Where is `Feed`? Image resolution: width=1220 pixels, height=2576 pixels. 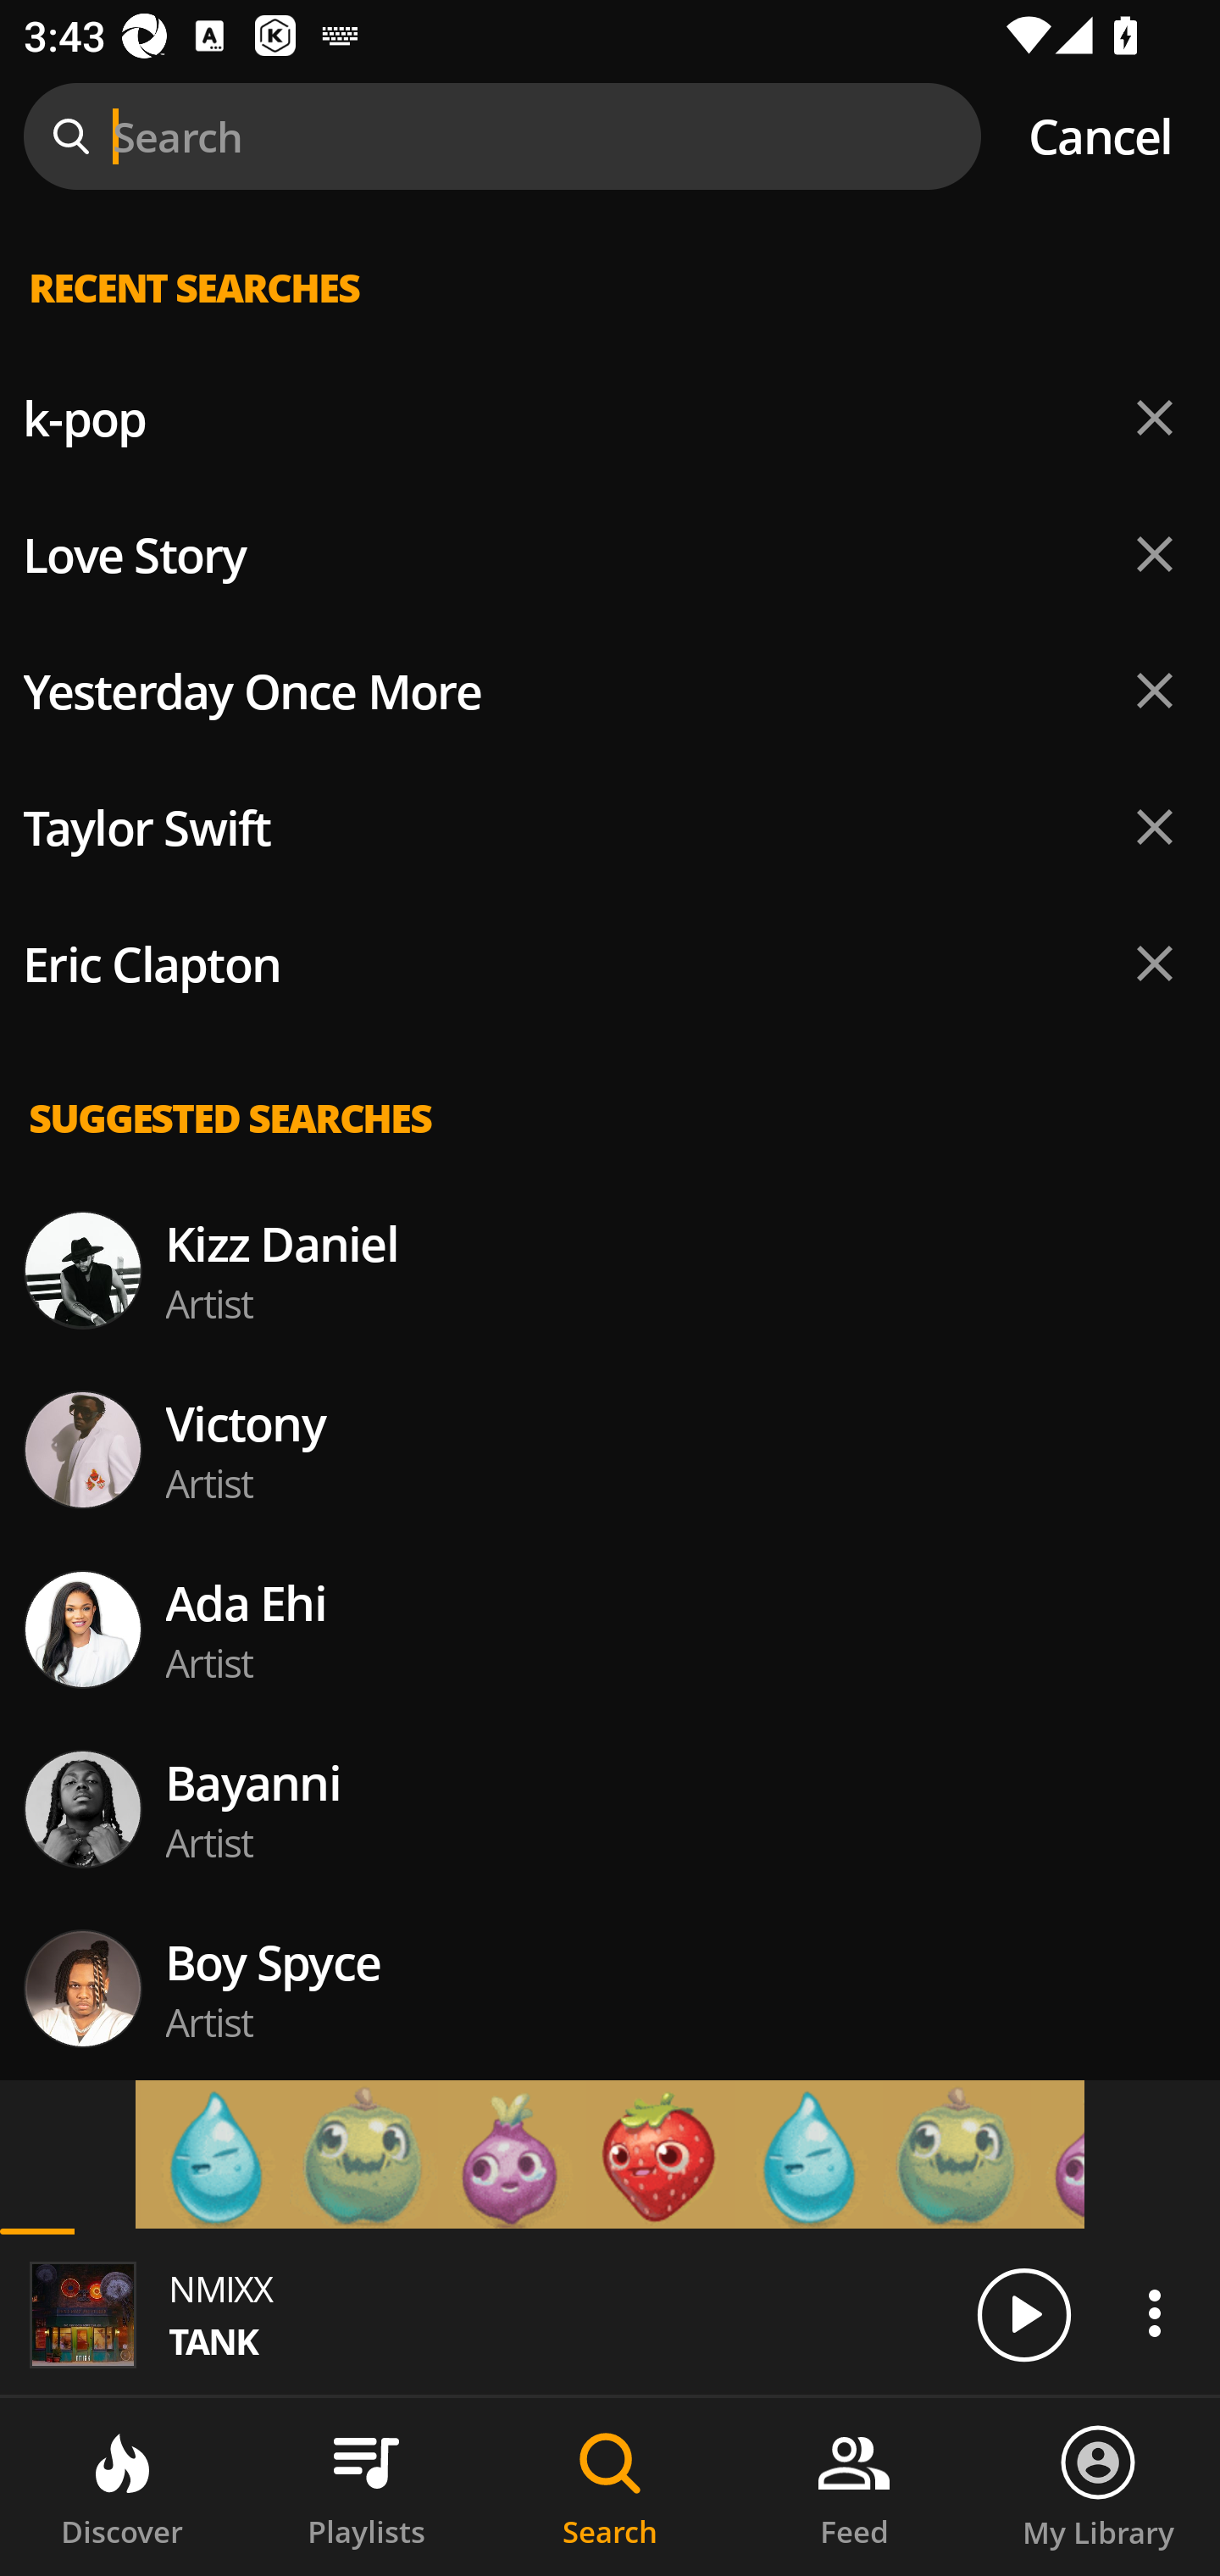
Feed is located at coordinates (854, 2487).